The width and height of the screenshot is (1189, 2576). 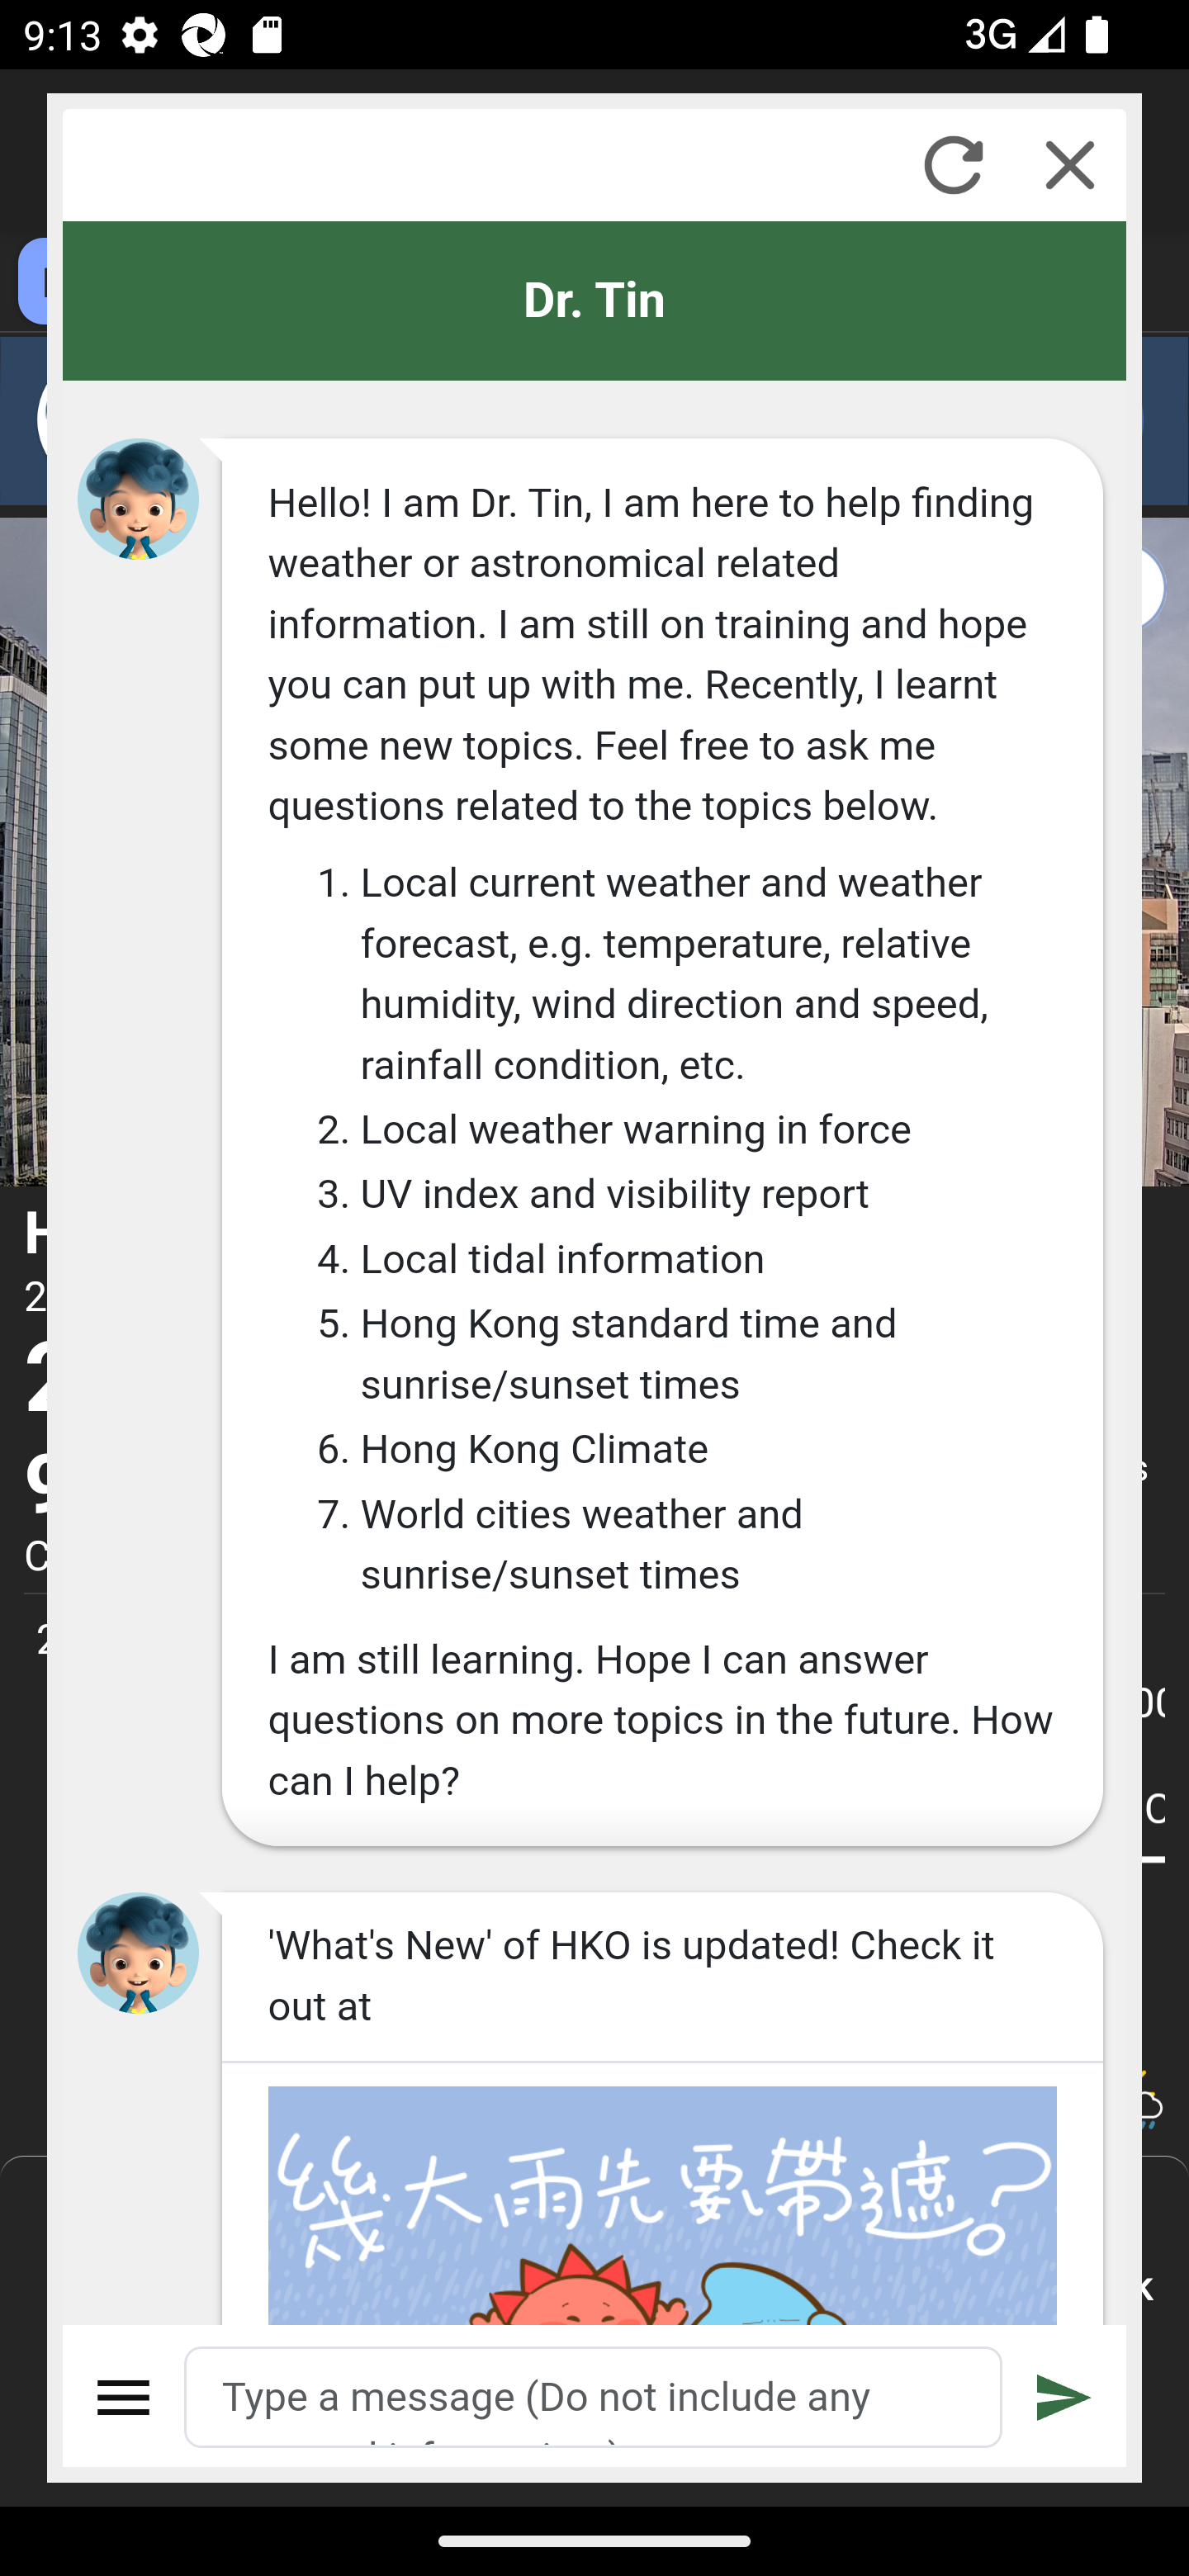 What do you see at coordinates (125, 2397) in the screenshot?
I see `Menu` at bounding box center [125, 2397].